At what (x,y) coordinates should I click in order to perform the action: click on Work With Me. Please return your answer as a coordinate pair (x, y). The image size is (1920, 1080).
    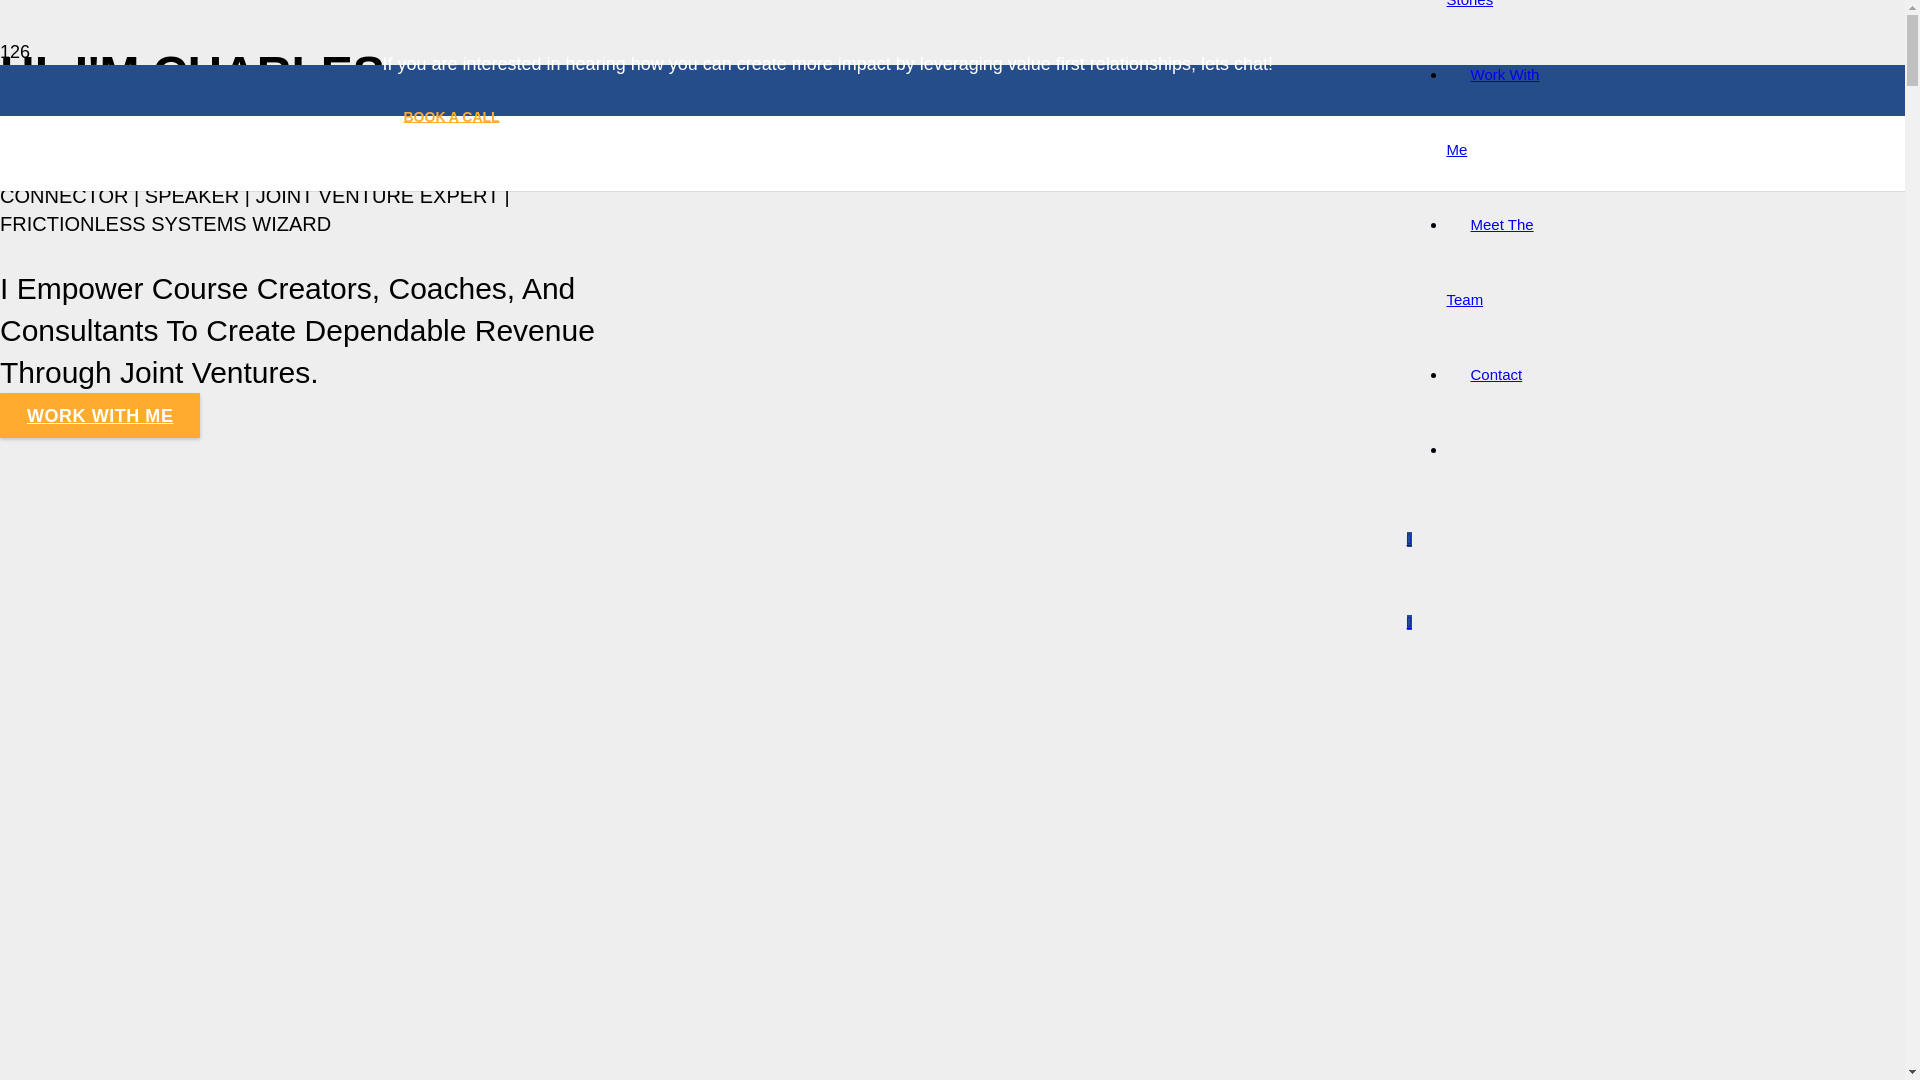
    Looking at the image, I should click on (1492, 111).